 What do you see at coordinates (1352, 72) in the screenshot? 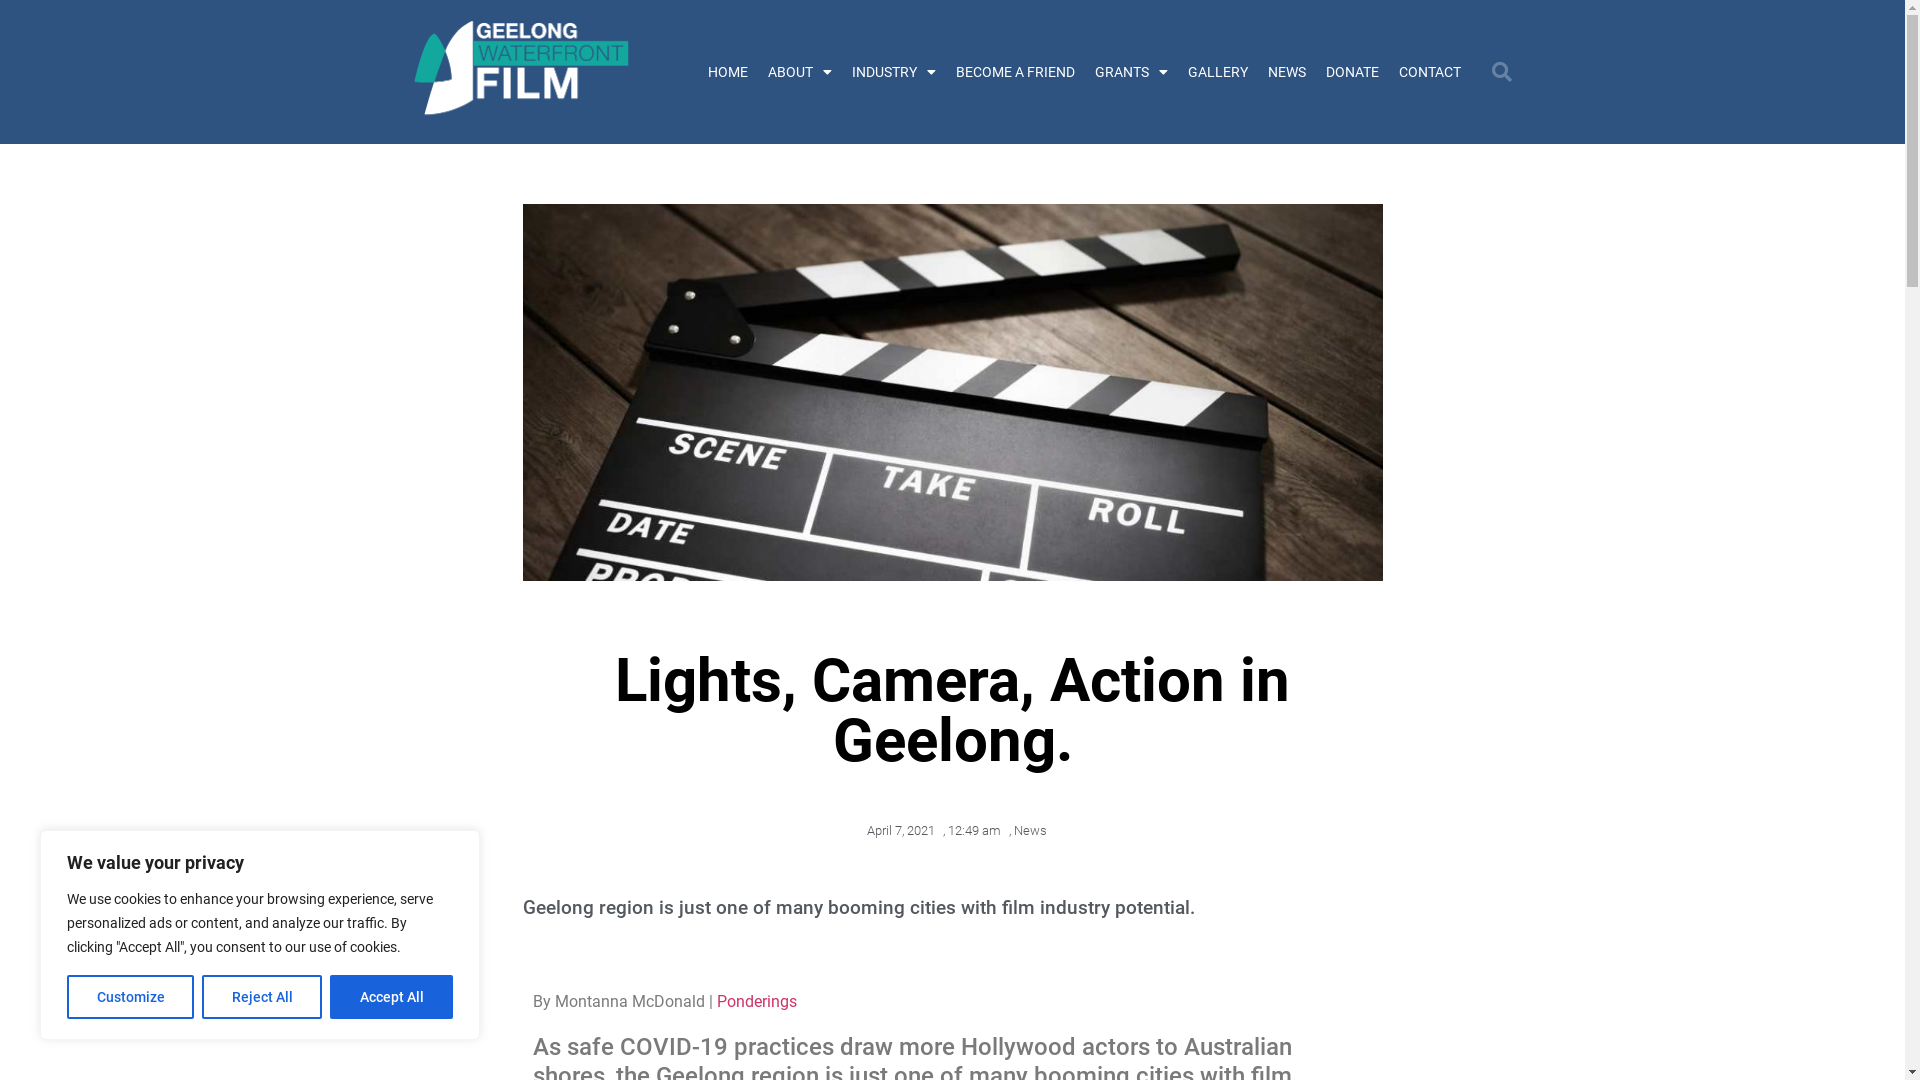
I see `DONATE` at bounding box center [1352, 72].